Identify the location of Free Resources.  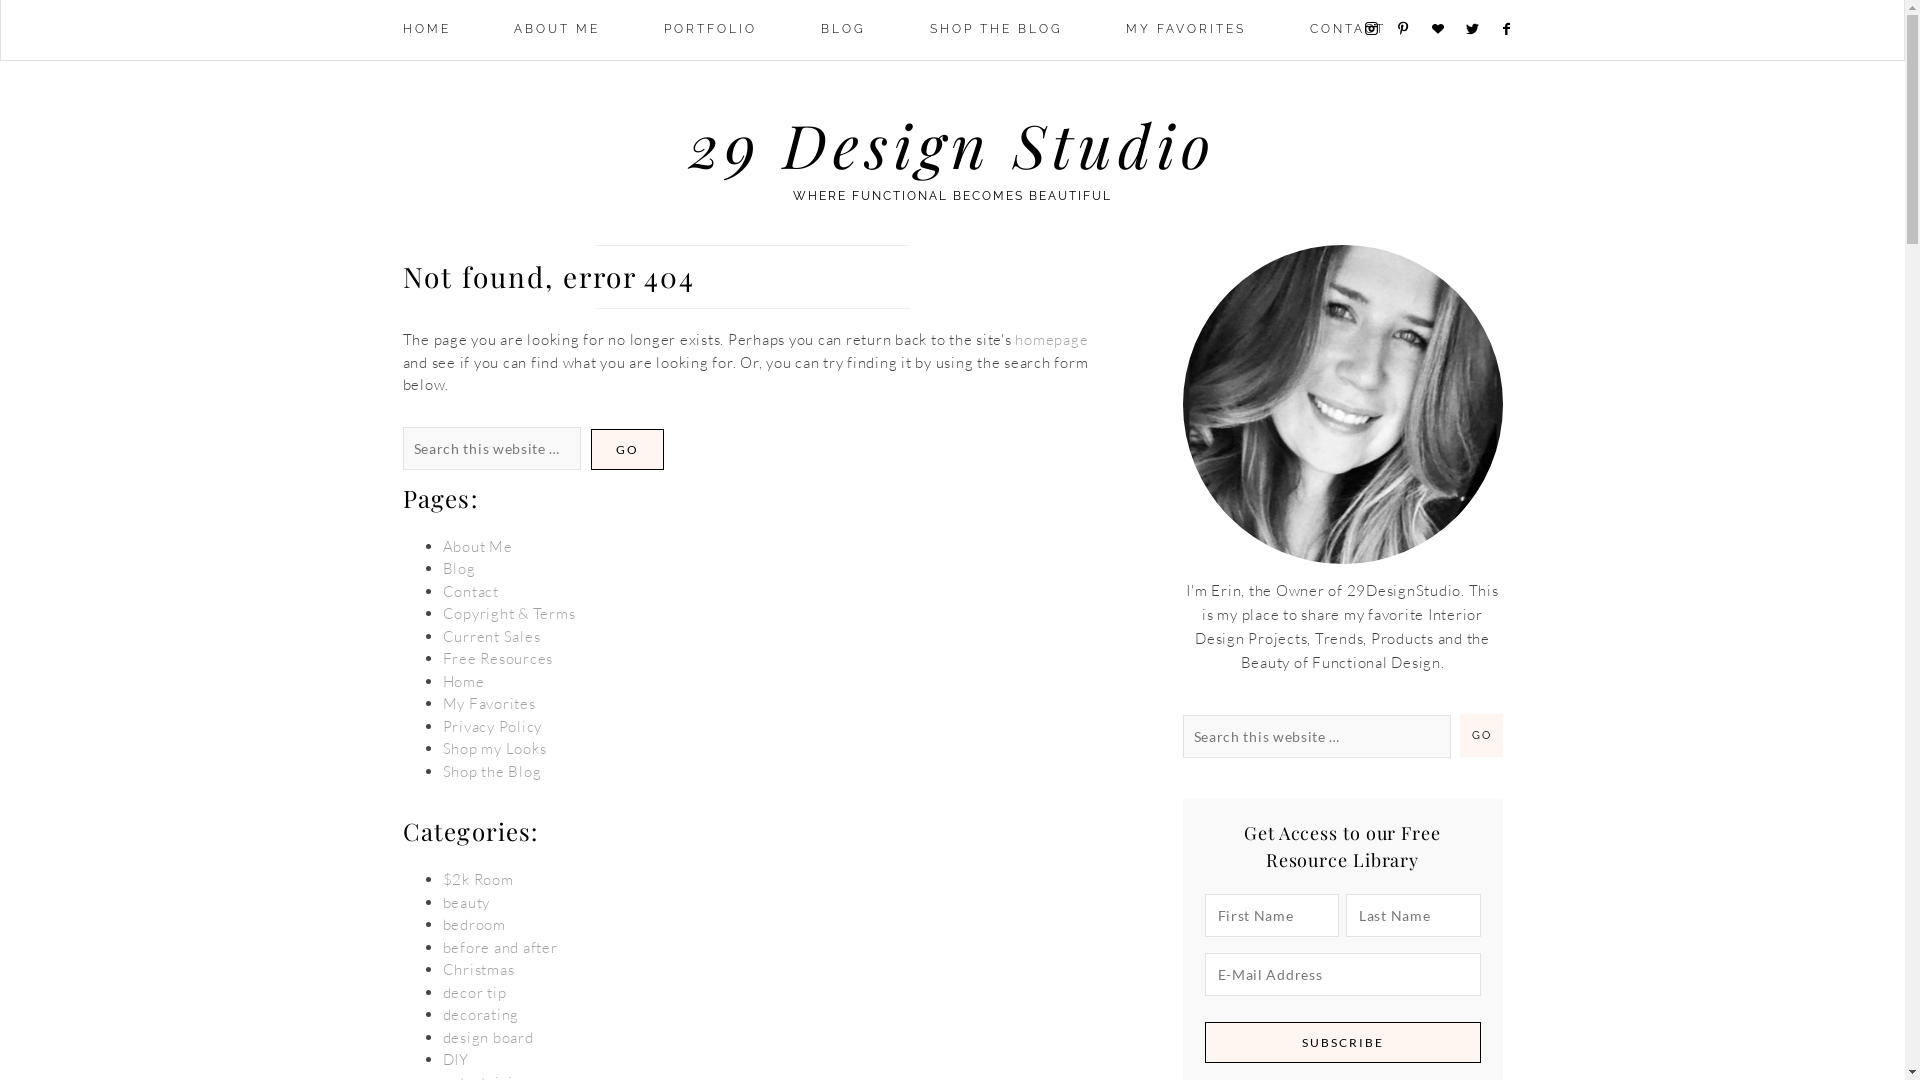
(498, 658).